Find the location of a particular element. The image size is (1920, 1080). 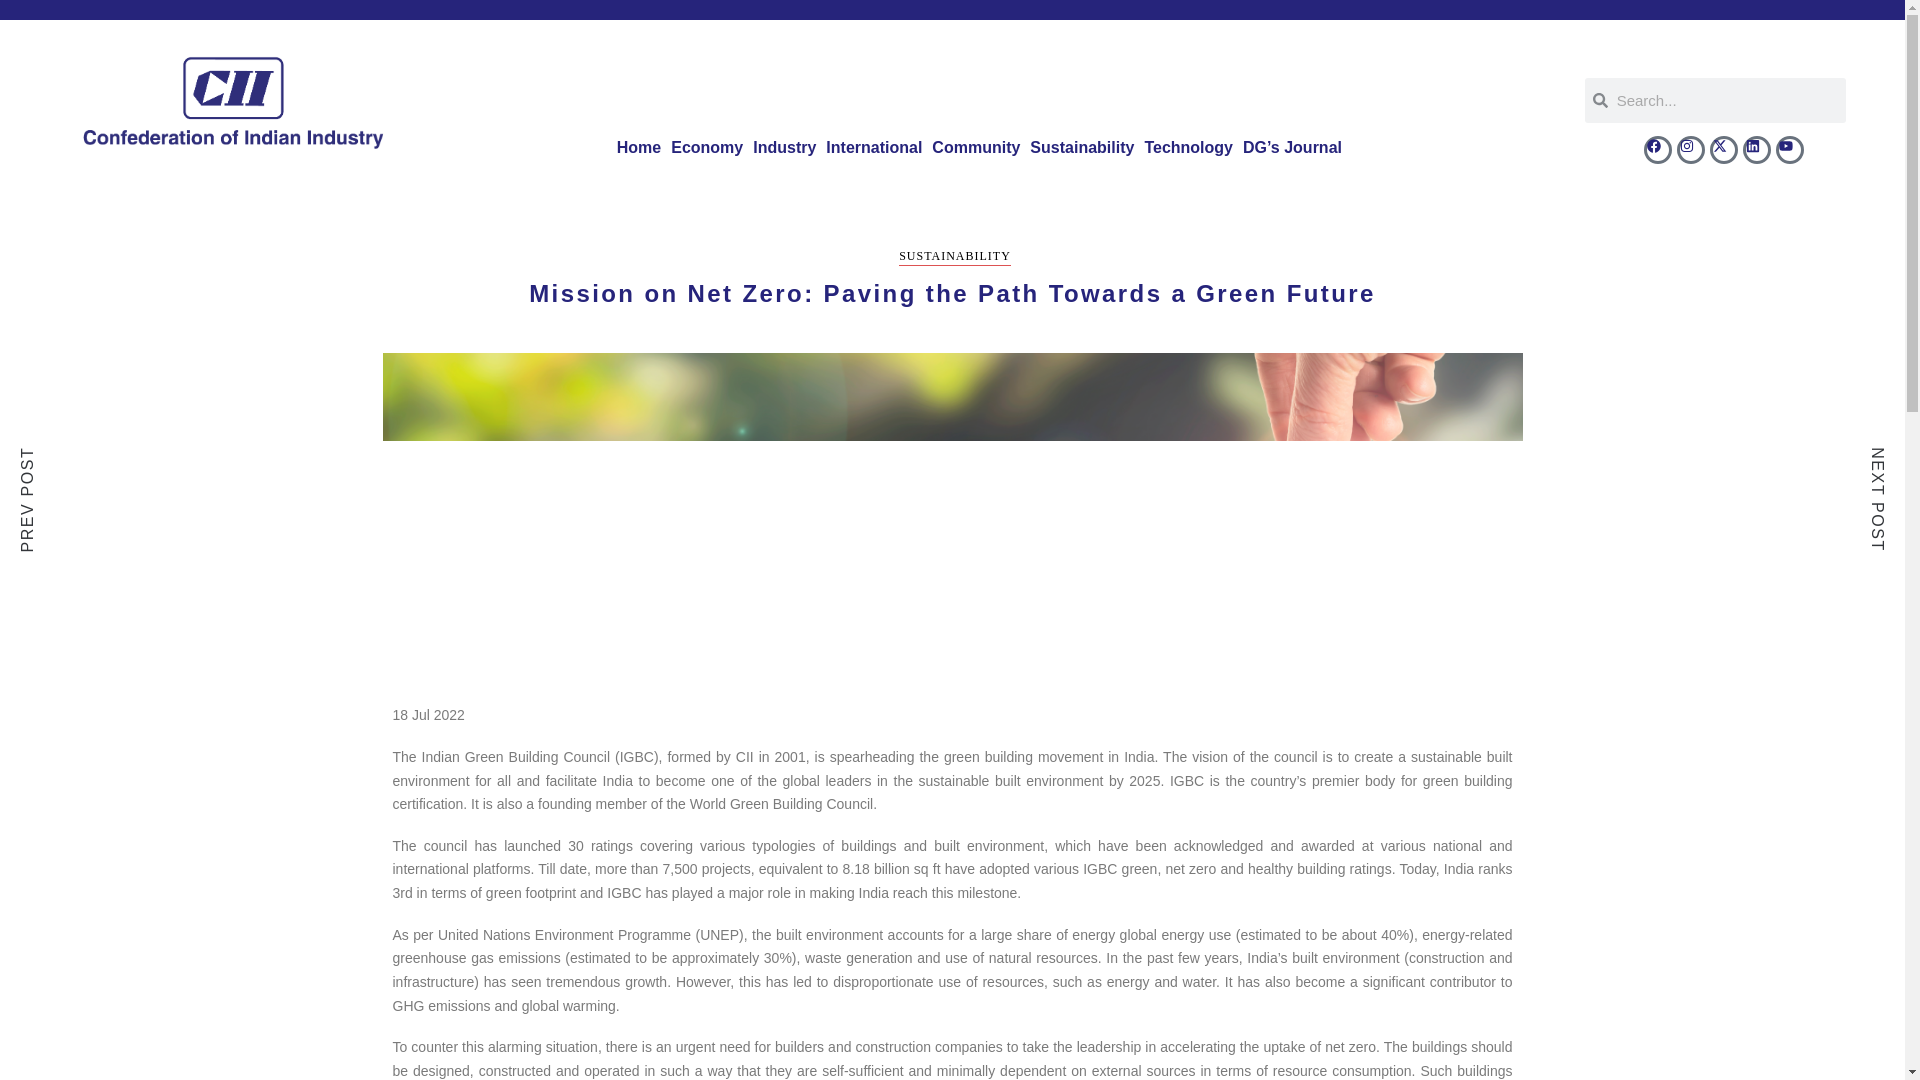

Industry is located at coordinates (784, 148).